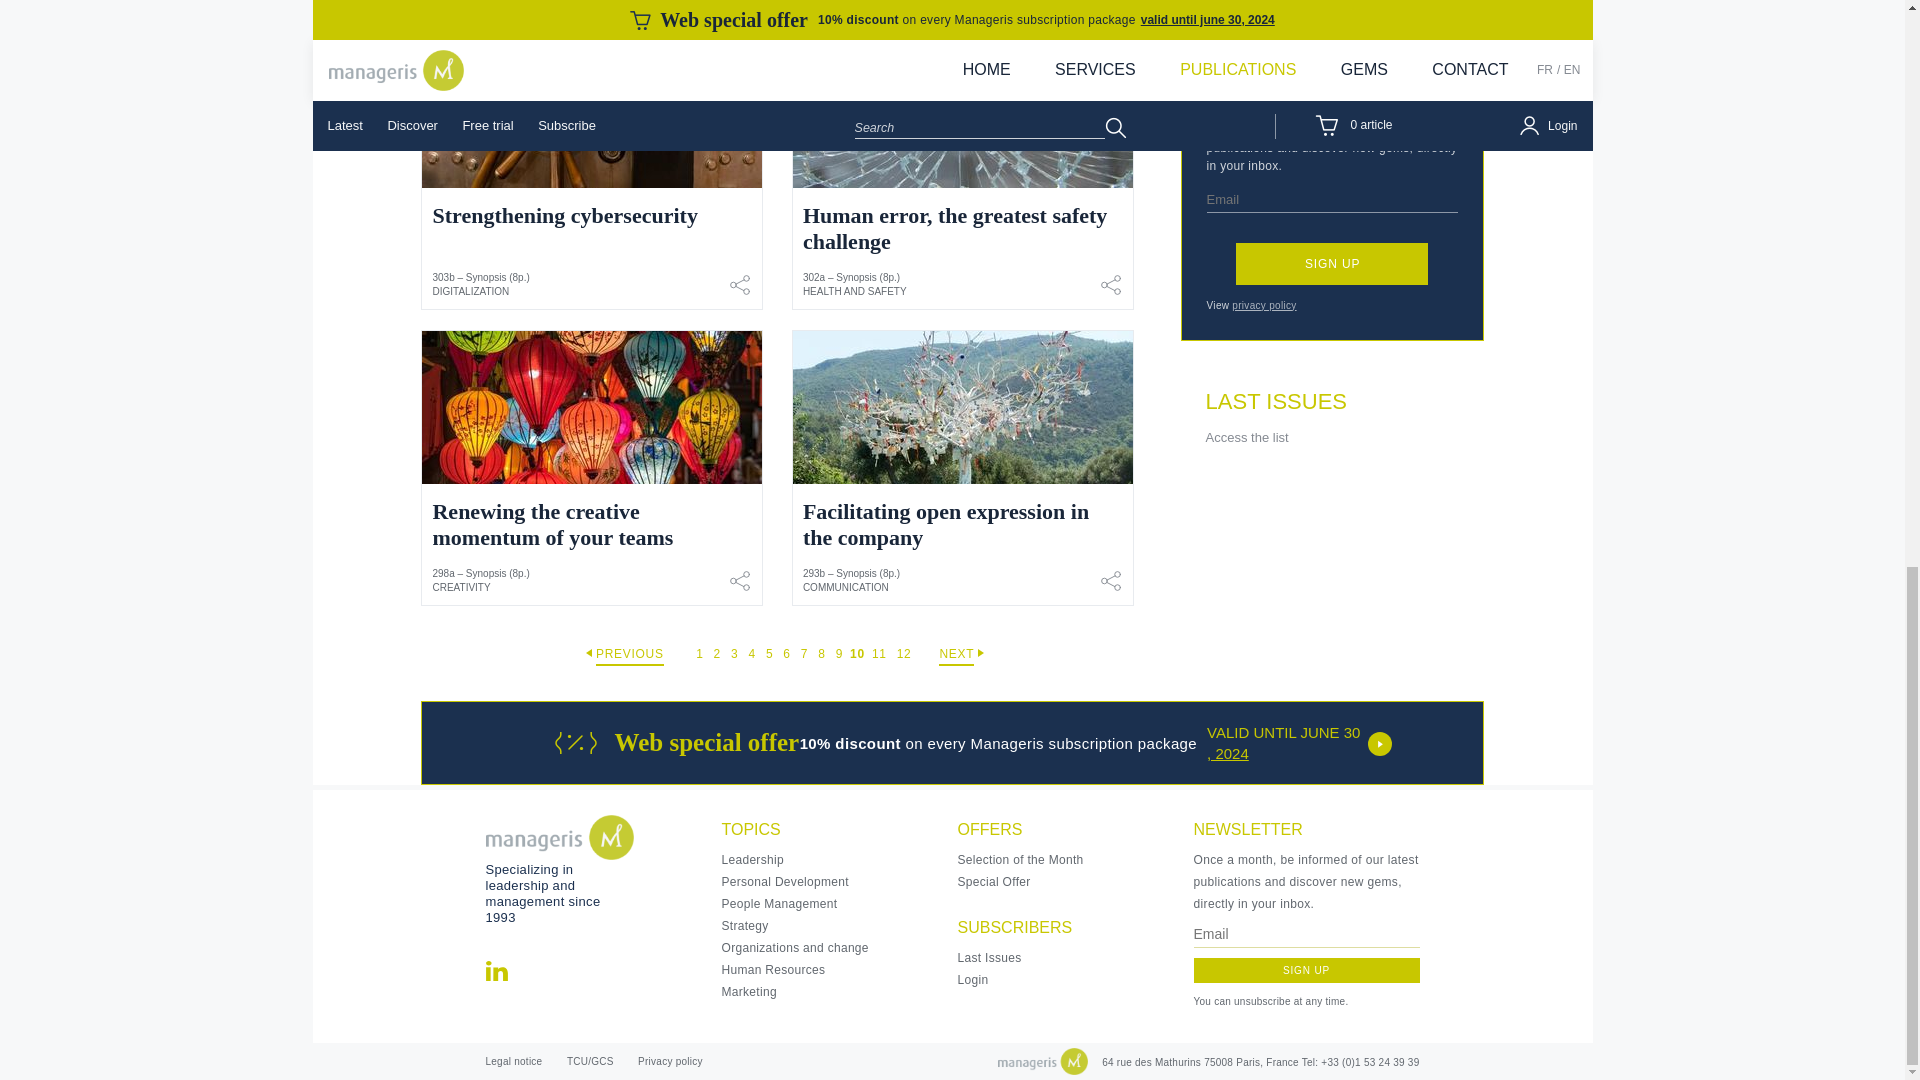 The height and width of the screenshot is (1080, 1920). Describe the element at coordinates (1110, 2) in the screenshot. I see `Share` at that location.